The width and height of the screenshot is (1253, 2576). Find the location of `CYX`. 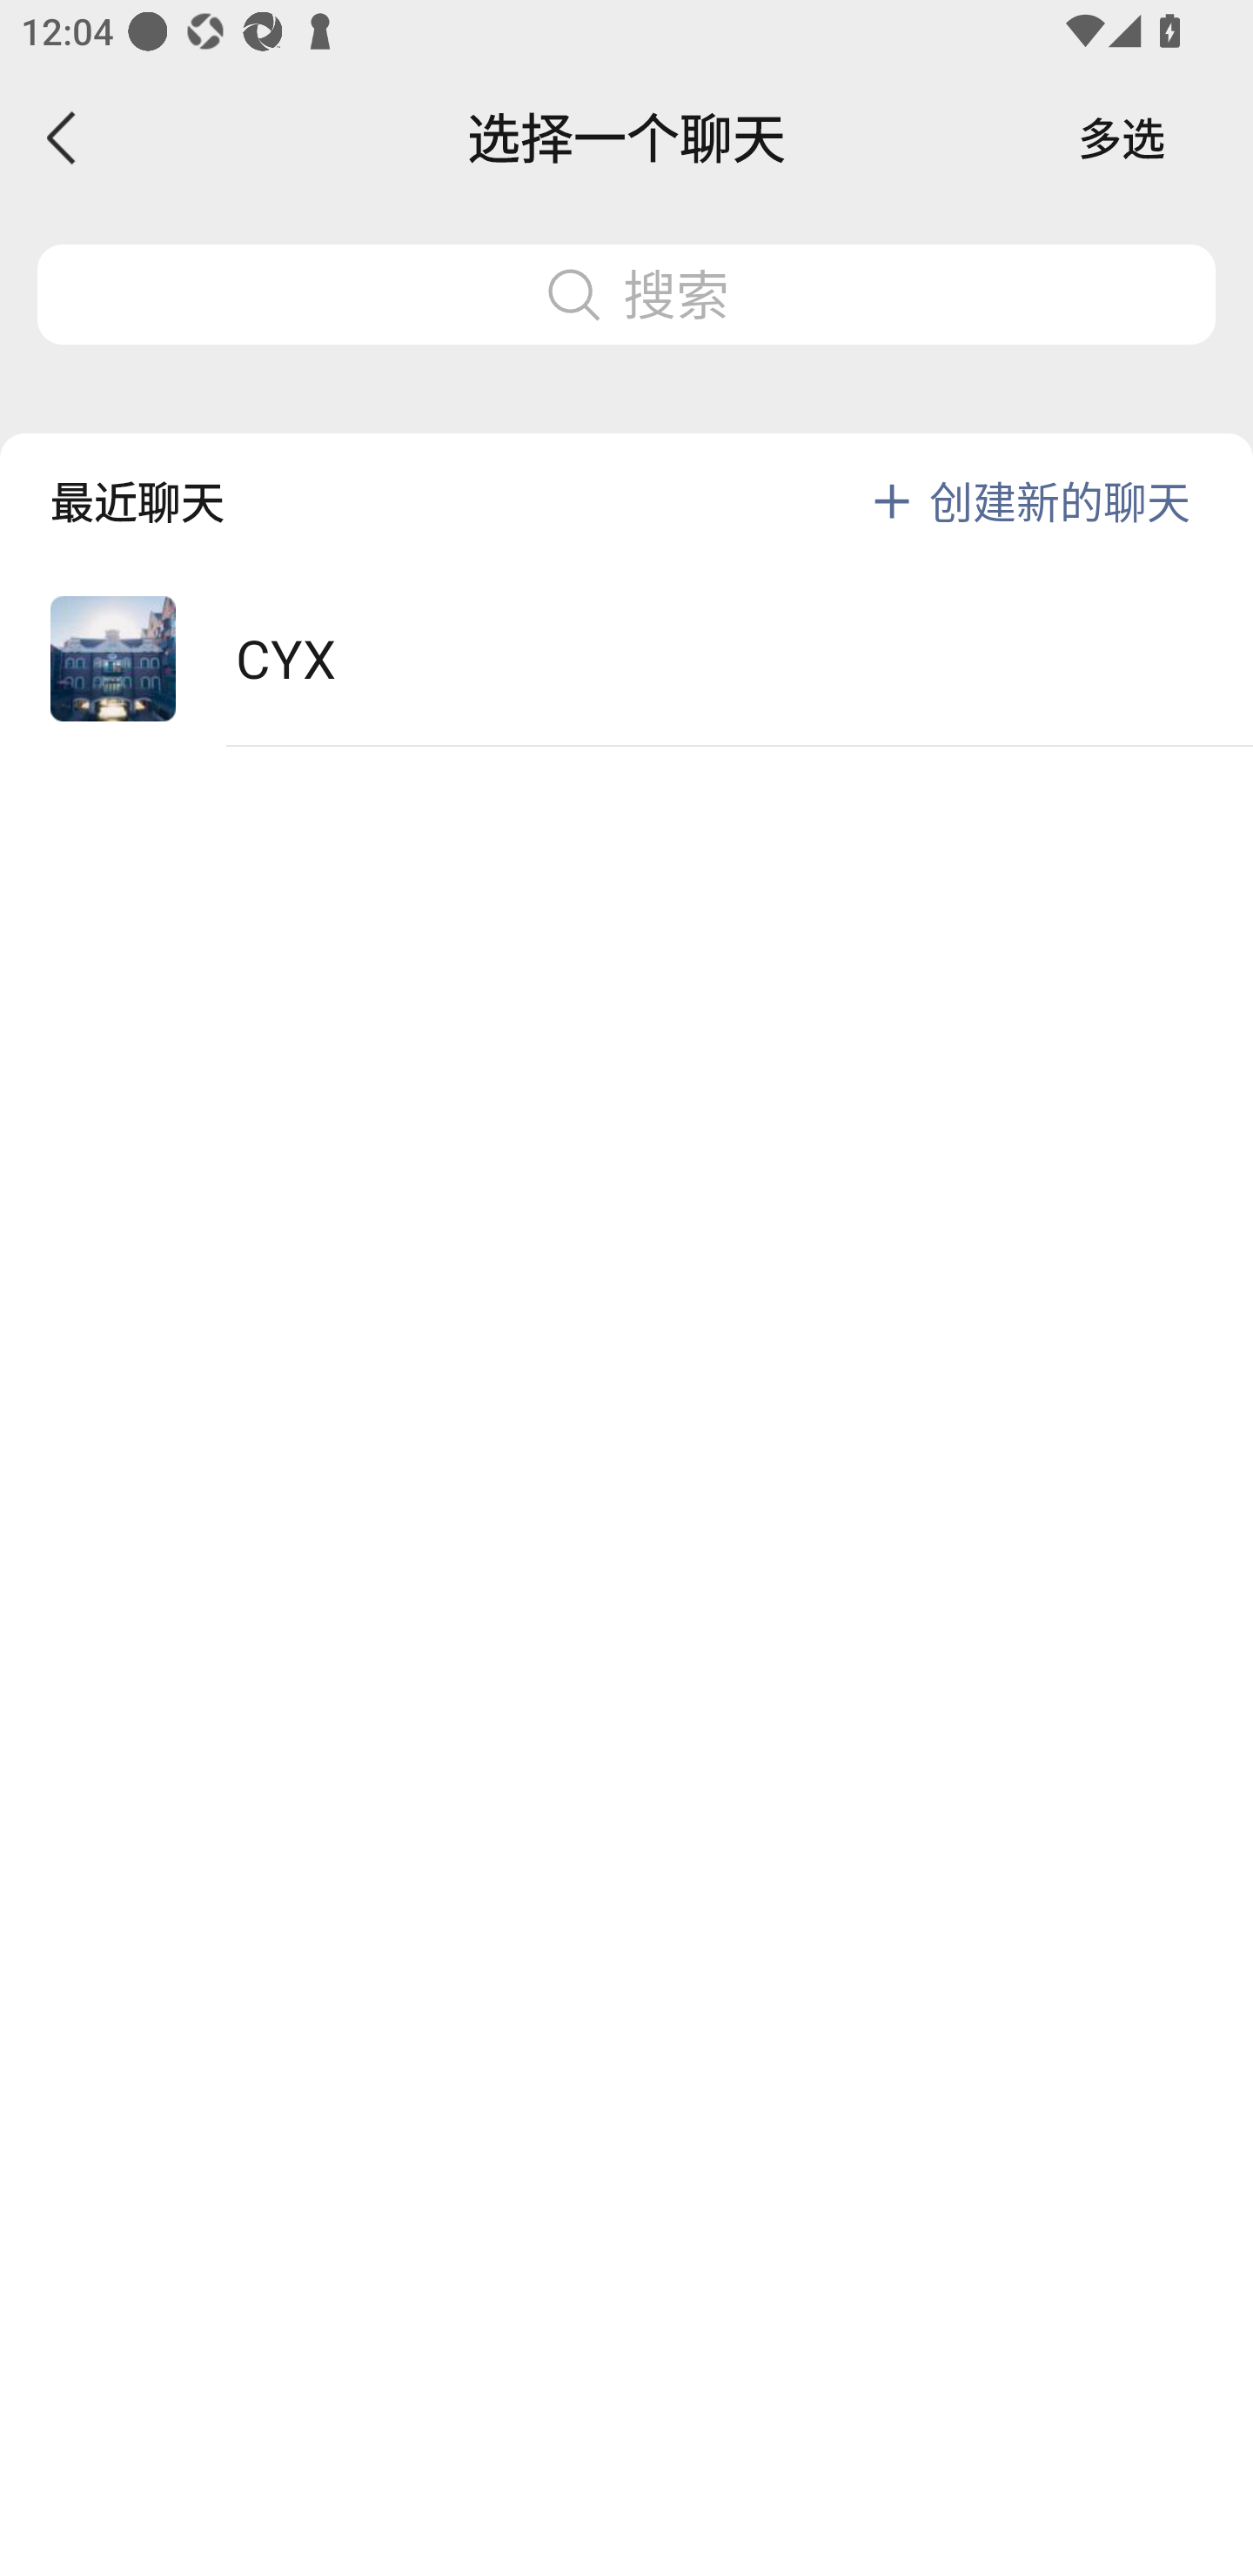

CYX is located at coordinates (626, 660).